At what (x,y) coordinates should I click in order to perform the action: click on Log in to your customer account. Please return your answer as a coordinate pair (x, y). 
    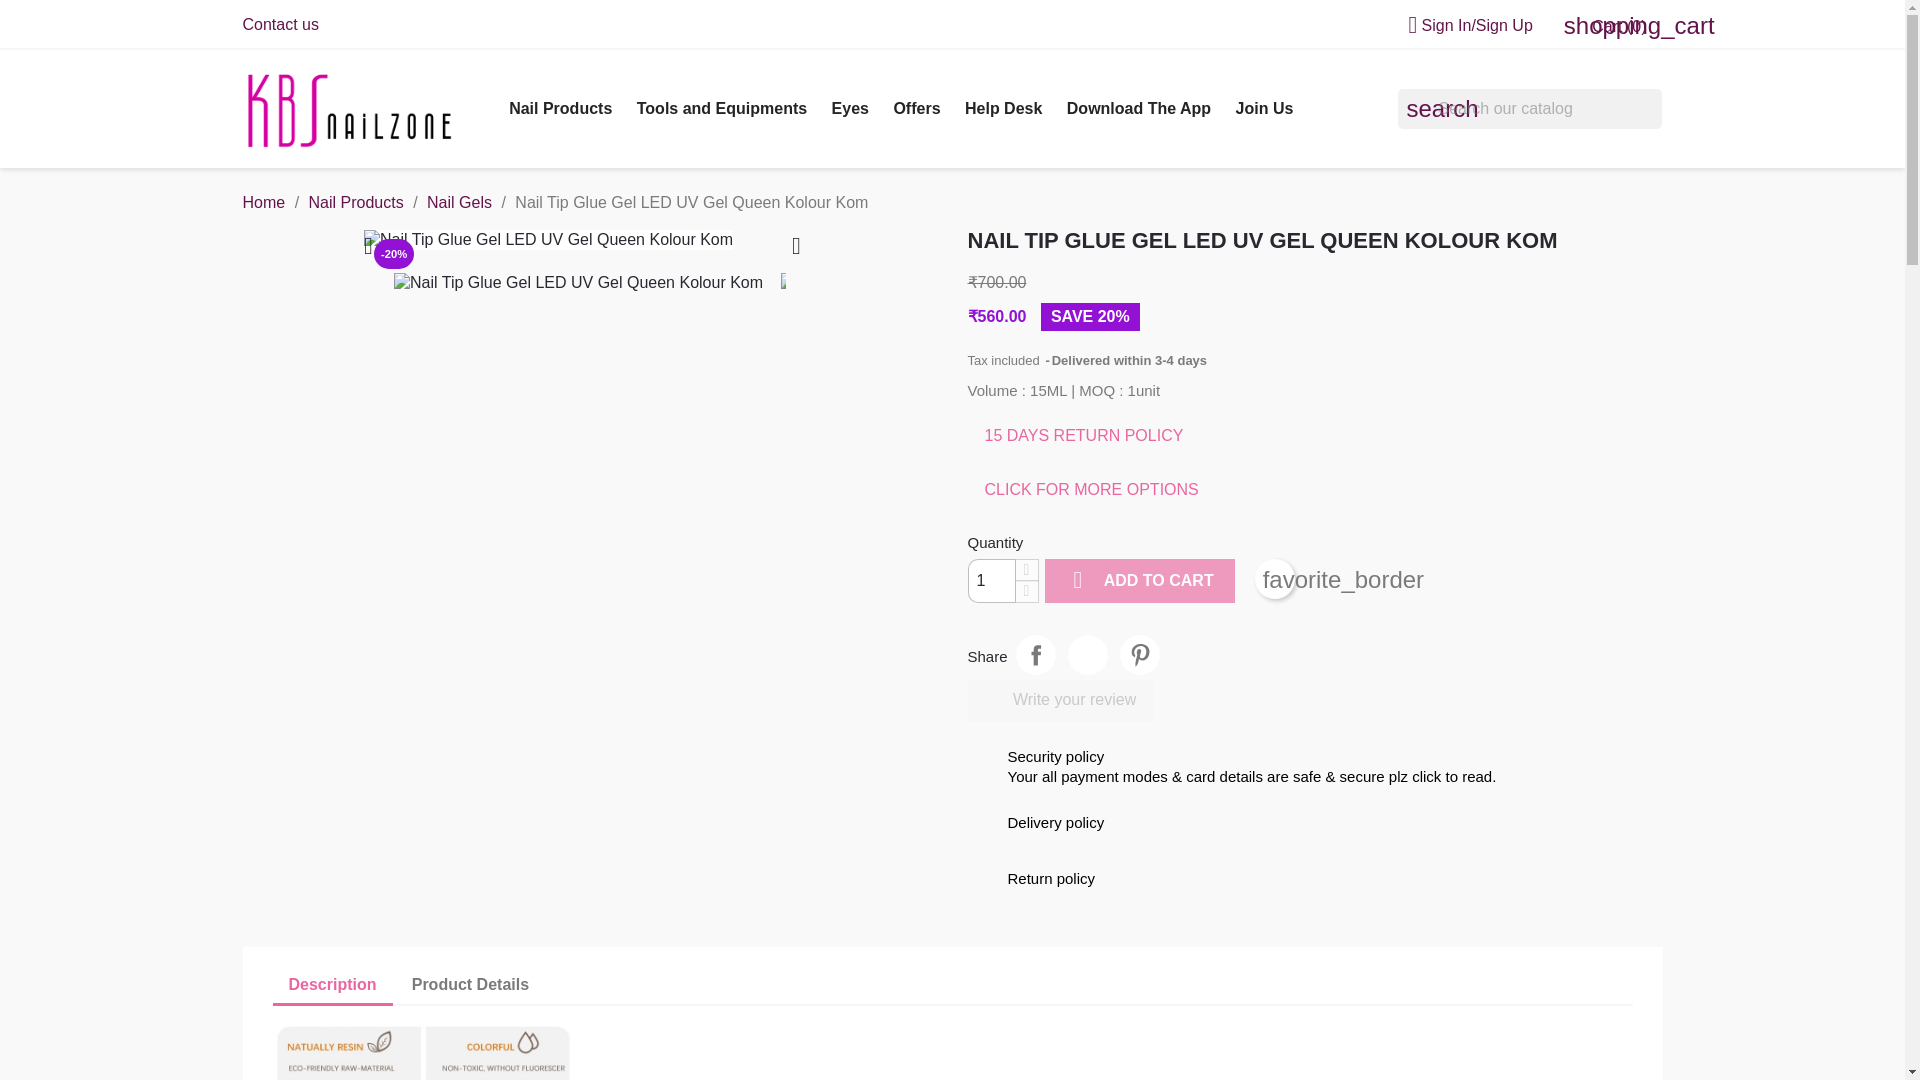
    Looking at the image, I should click on (1462, 25).